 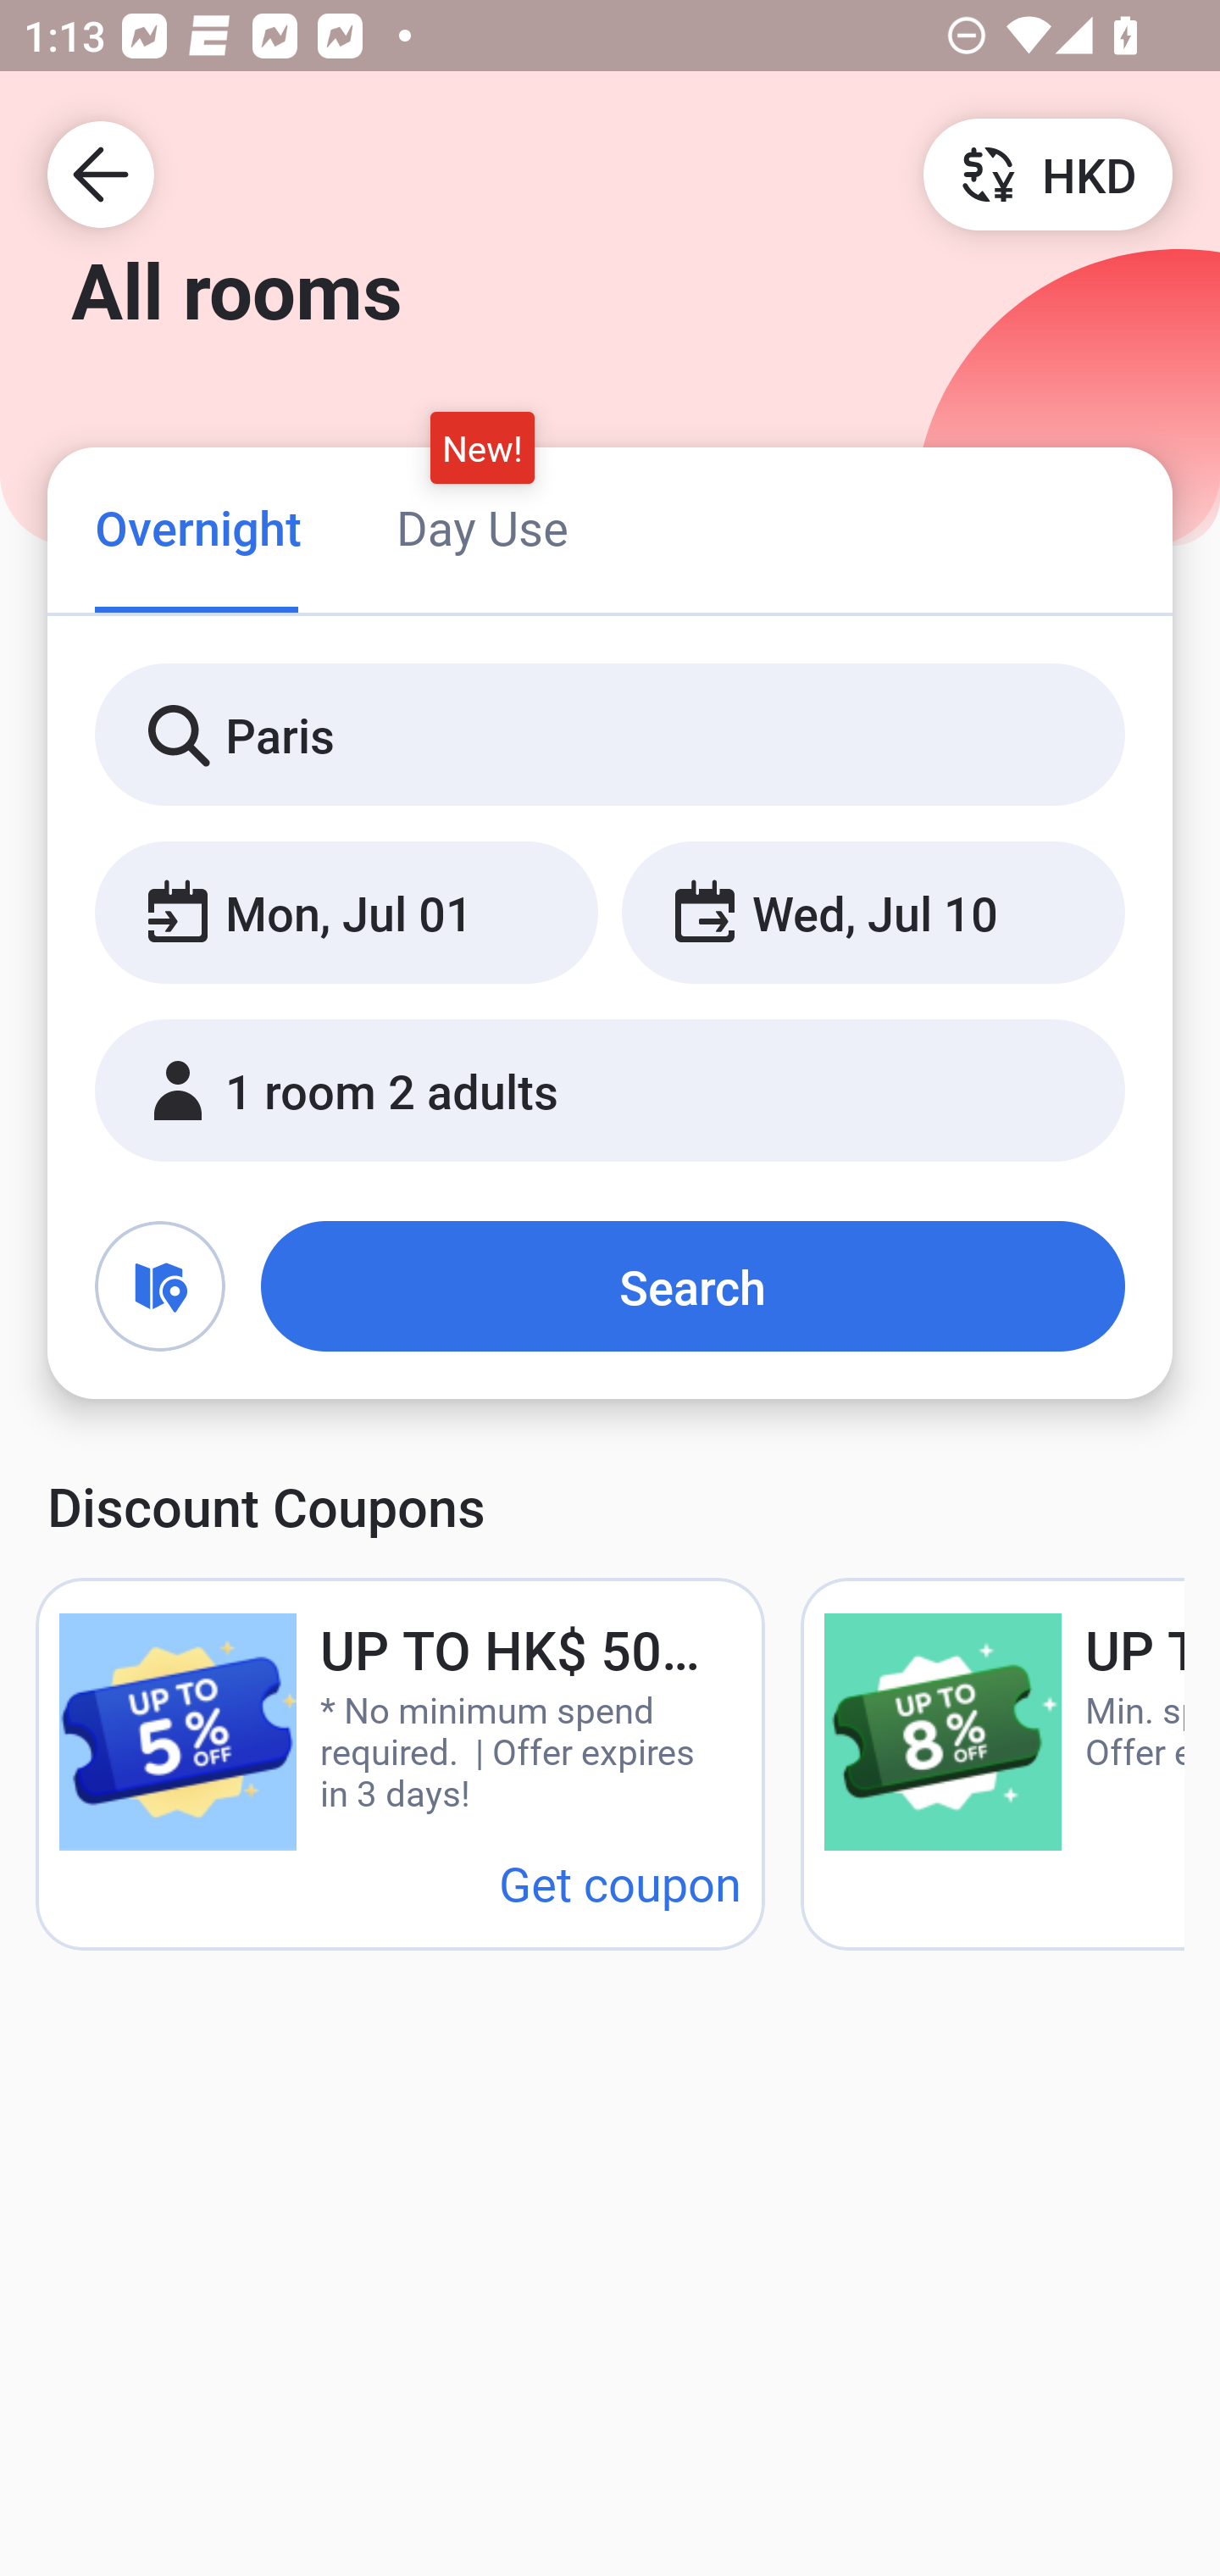 What do you see at coordinates (1047, 173) in the screenshot?
I see `HKD` at bounding box center [1047, 173].